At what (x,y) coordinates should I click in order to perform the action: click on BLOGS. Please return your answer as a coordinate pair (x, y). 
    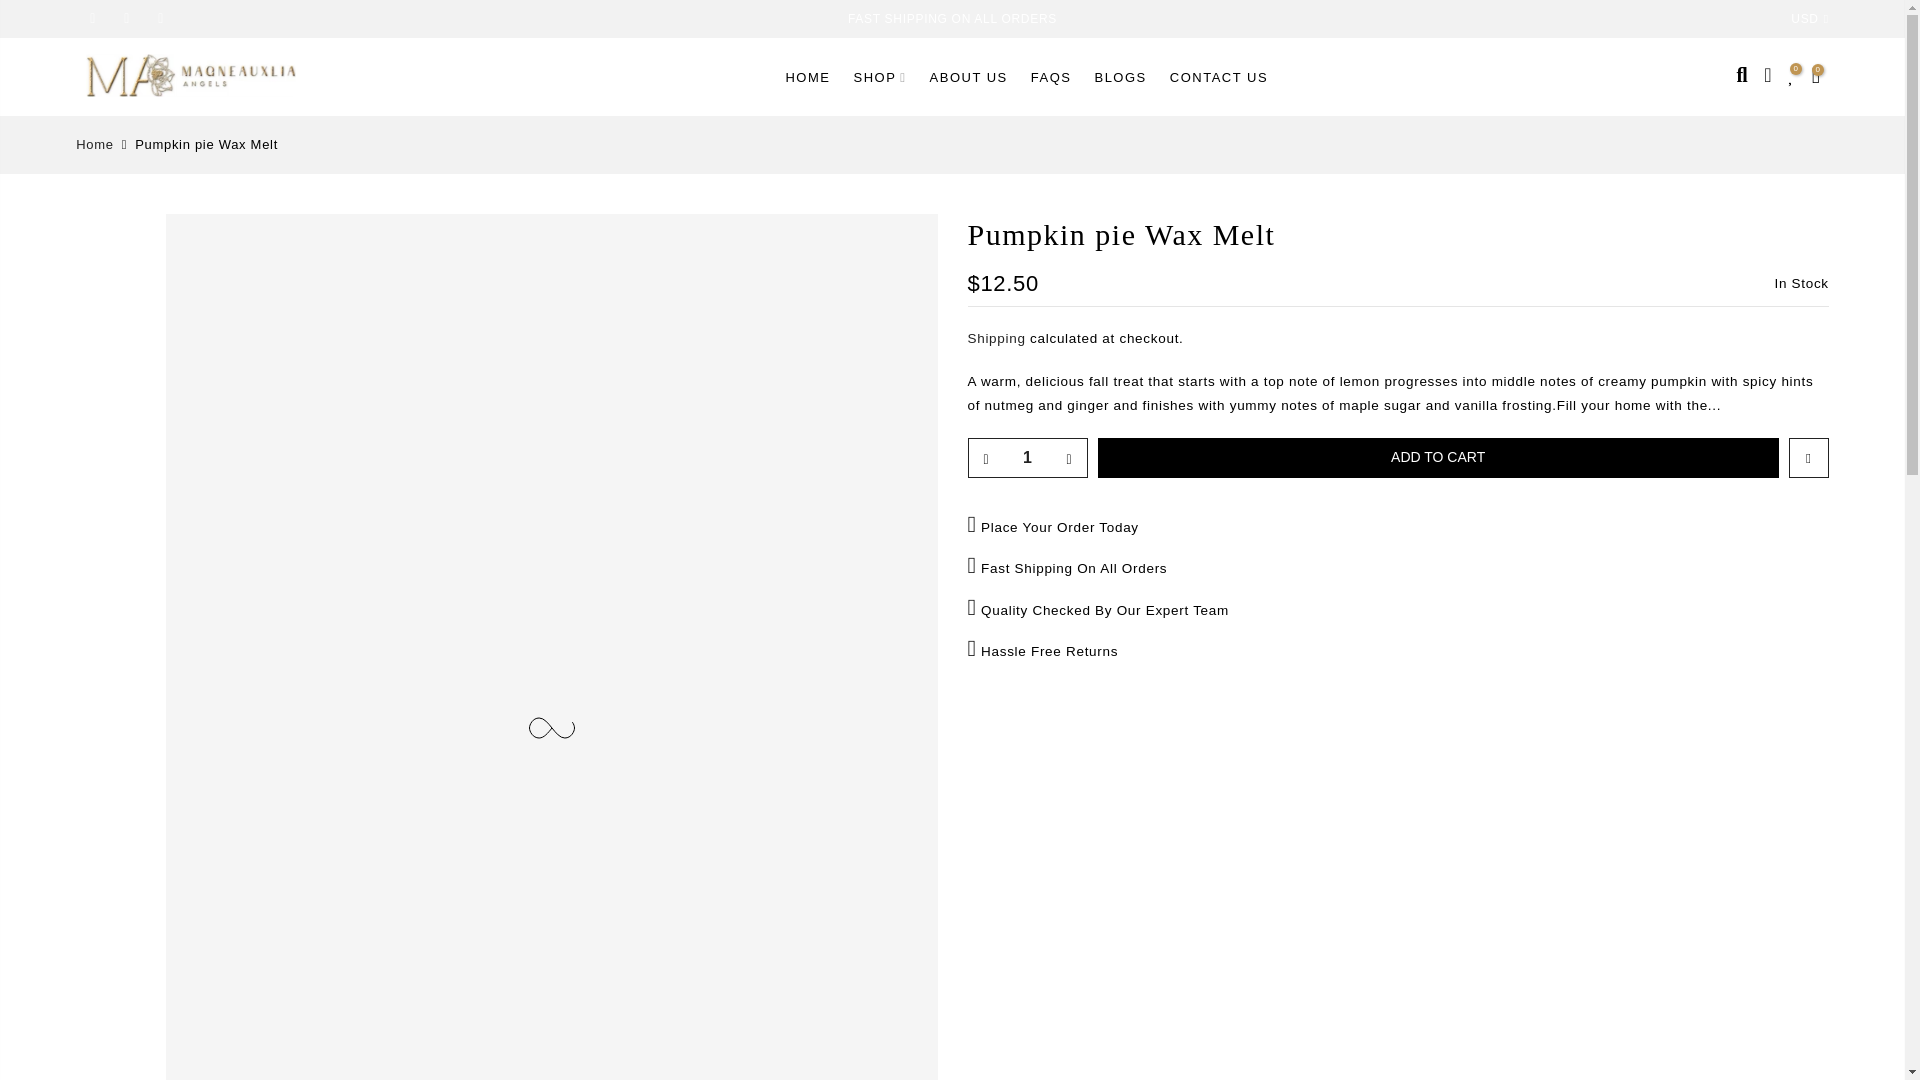
    Looking at the image, I should click on (1120, 77).